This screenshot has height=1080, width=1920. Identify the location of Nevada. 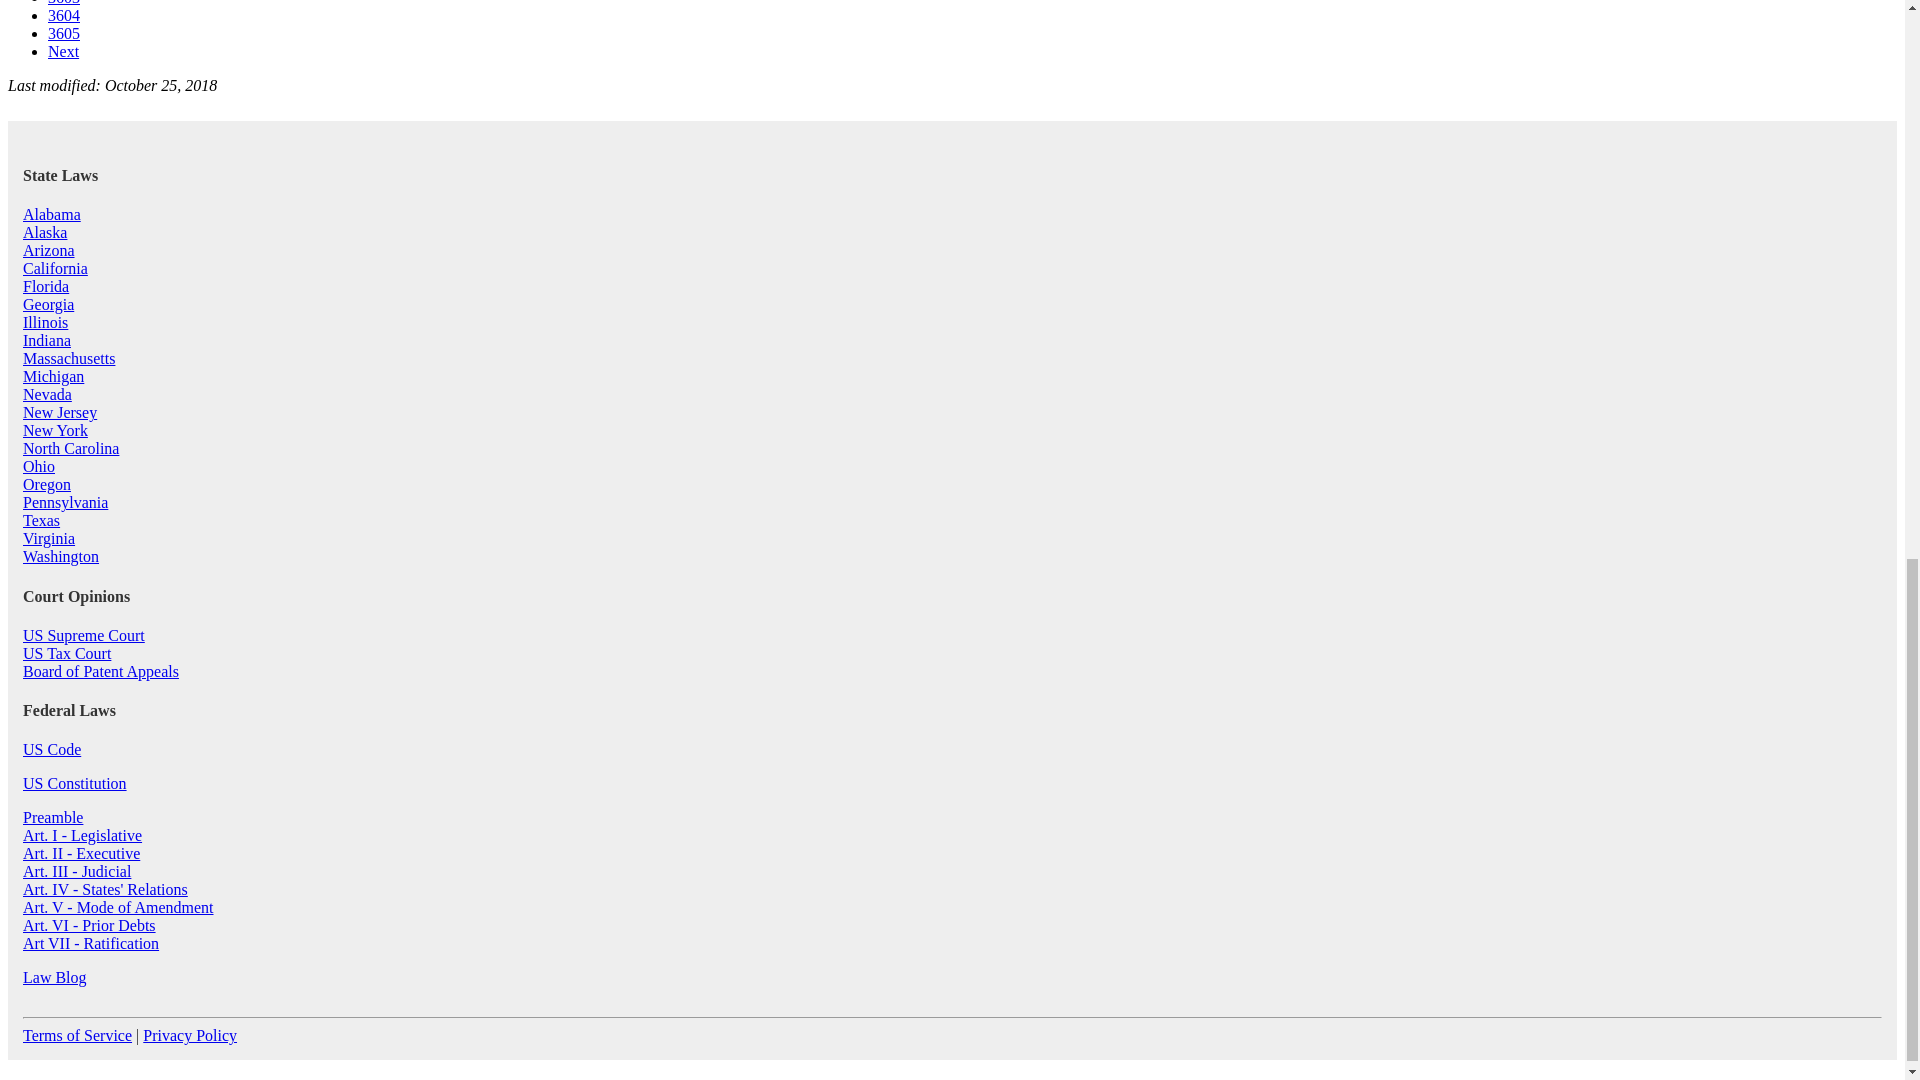
(48, 394).